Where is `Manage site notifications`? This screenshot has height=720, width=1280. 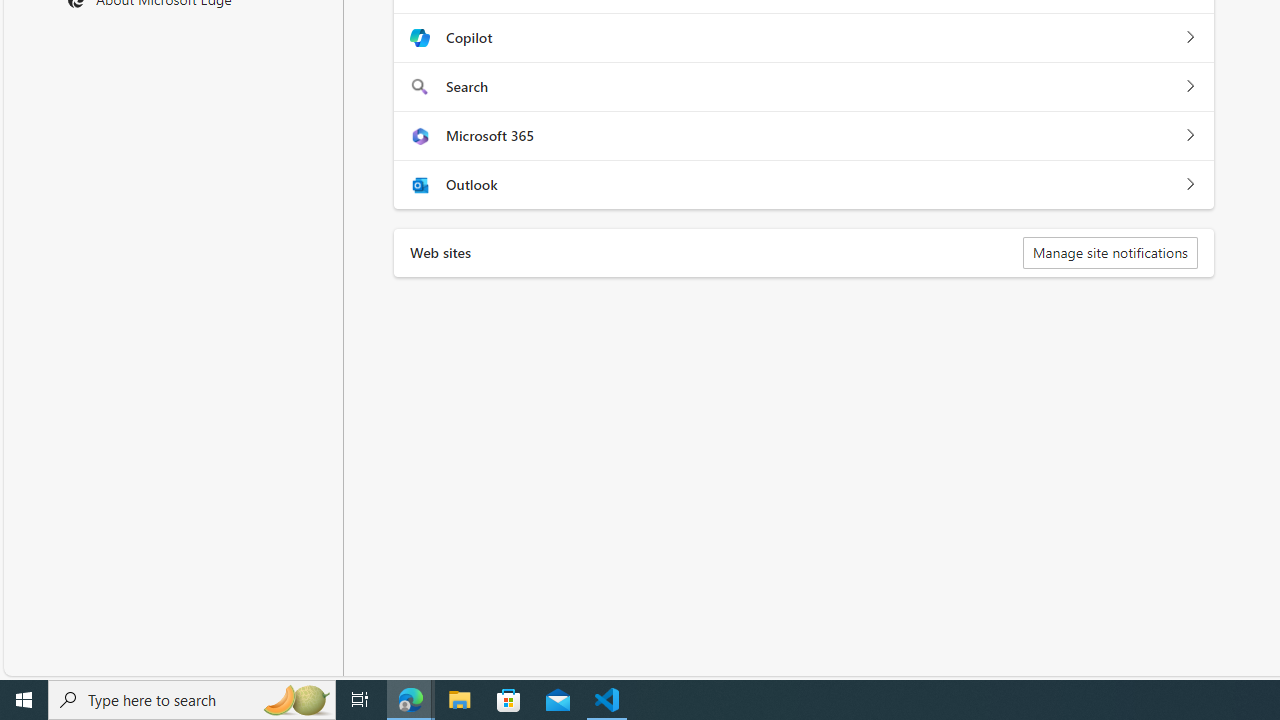
Manage site notifications is located at coordinates (1110, 252).